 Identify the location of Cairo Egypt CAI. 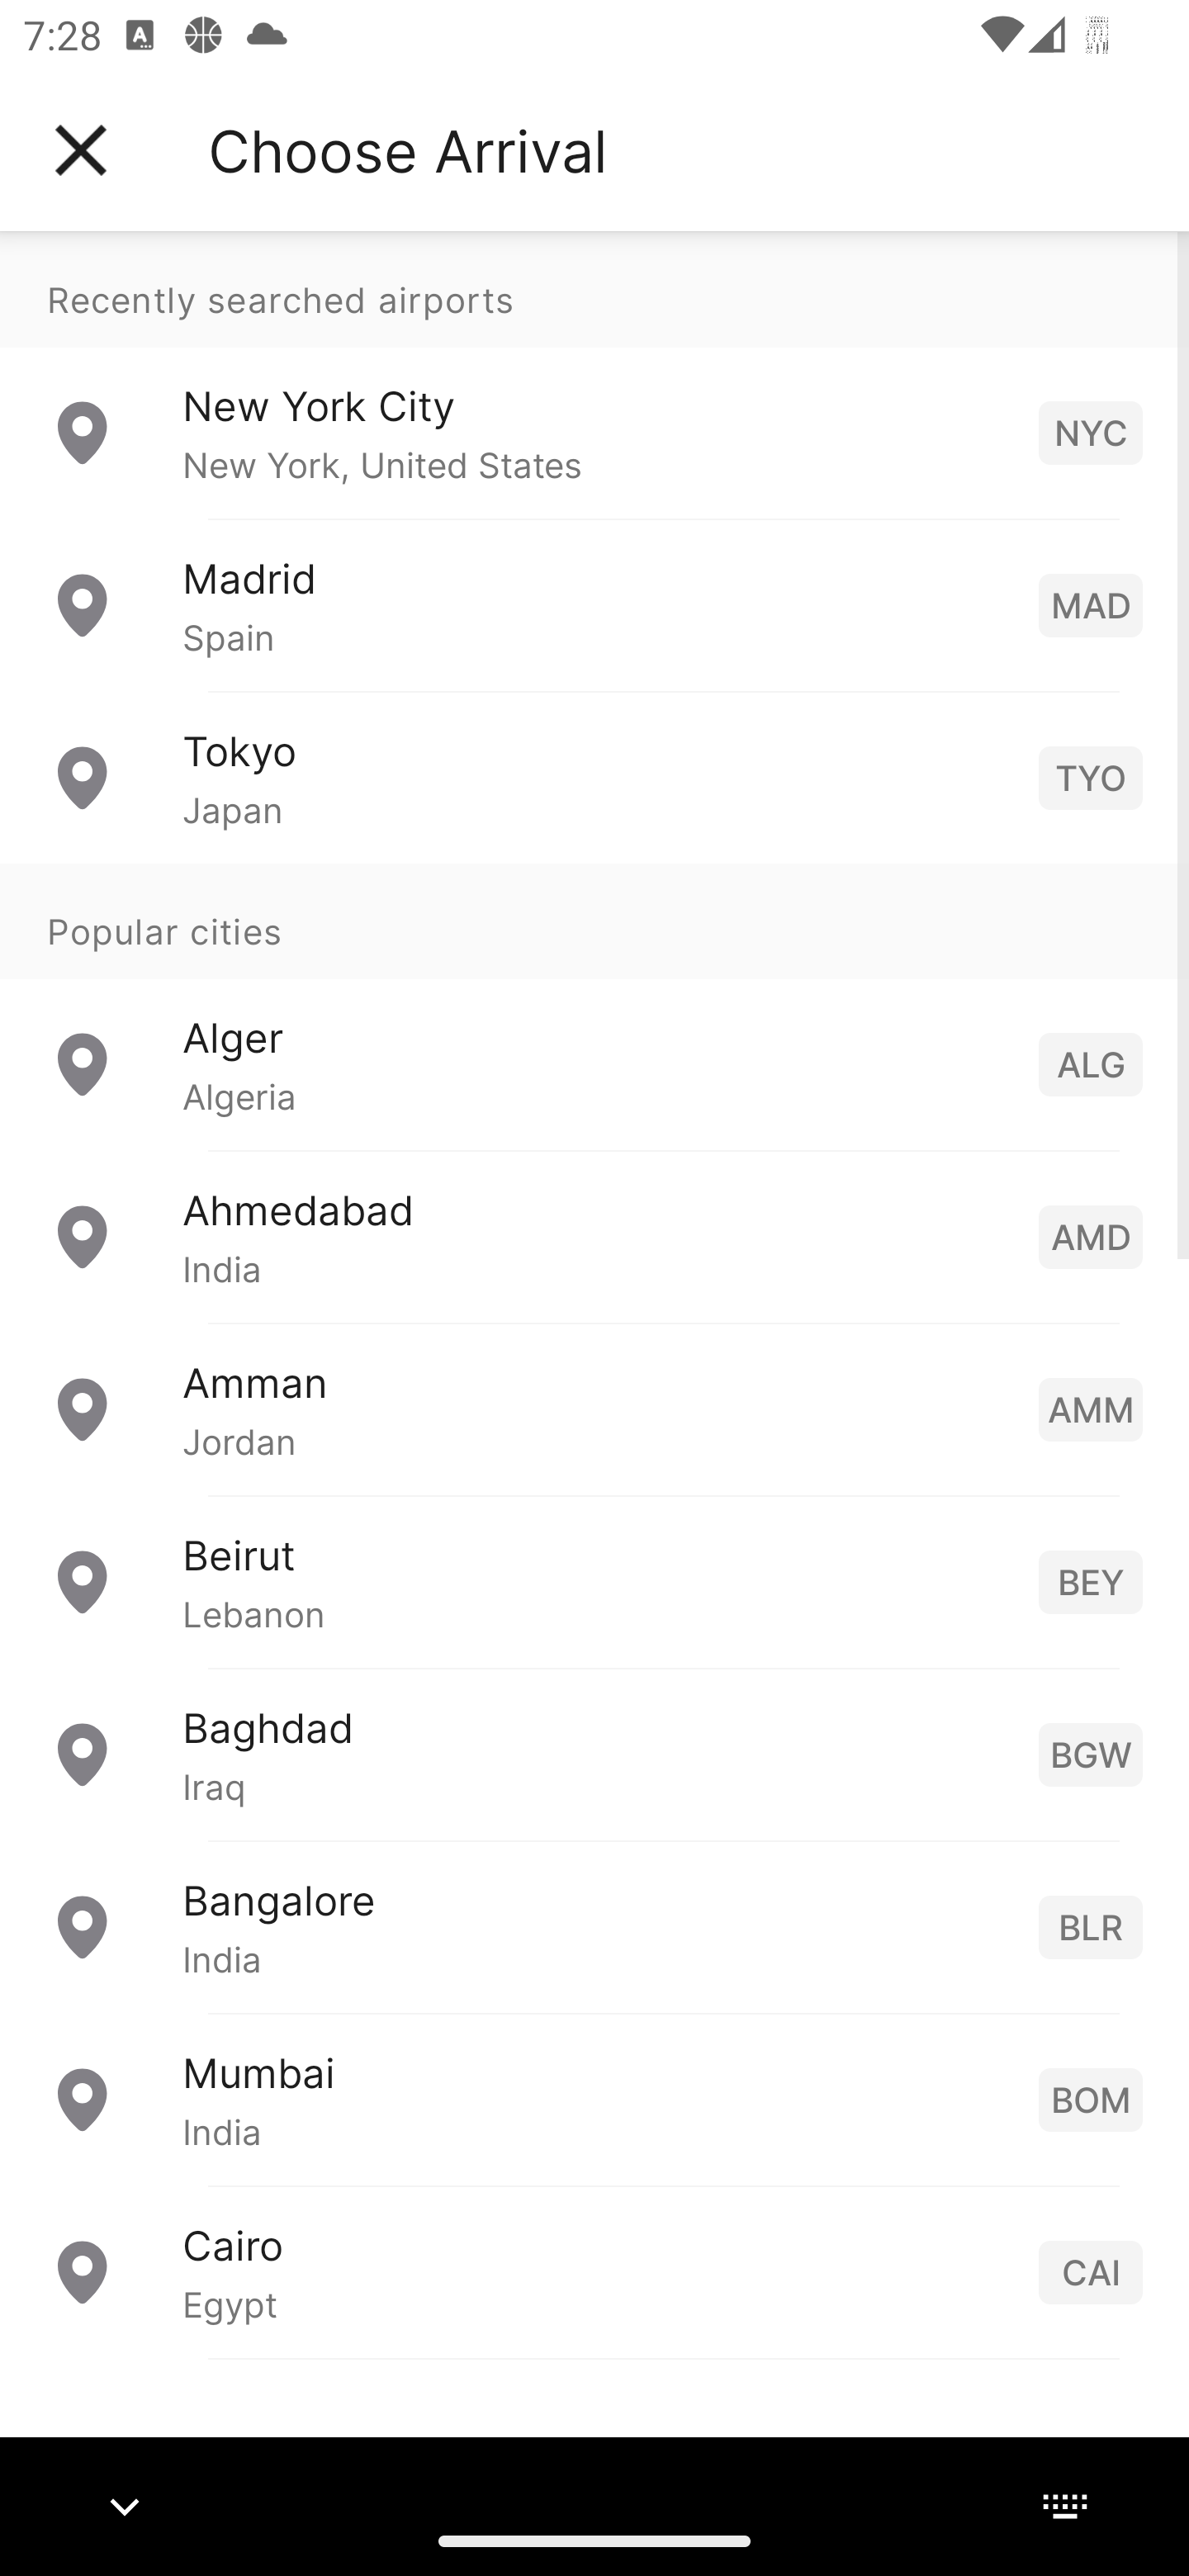
(594, 2271).